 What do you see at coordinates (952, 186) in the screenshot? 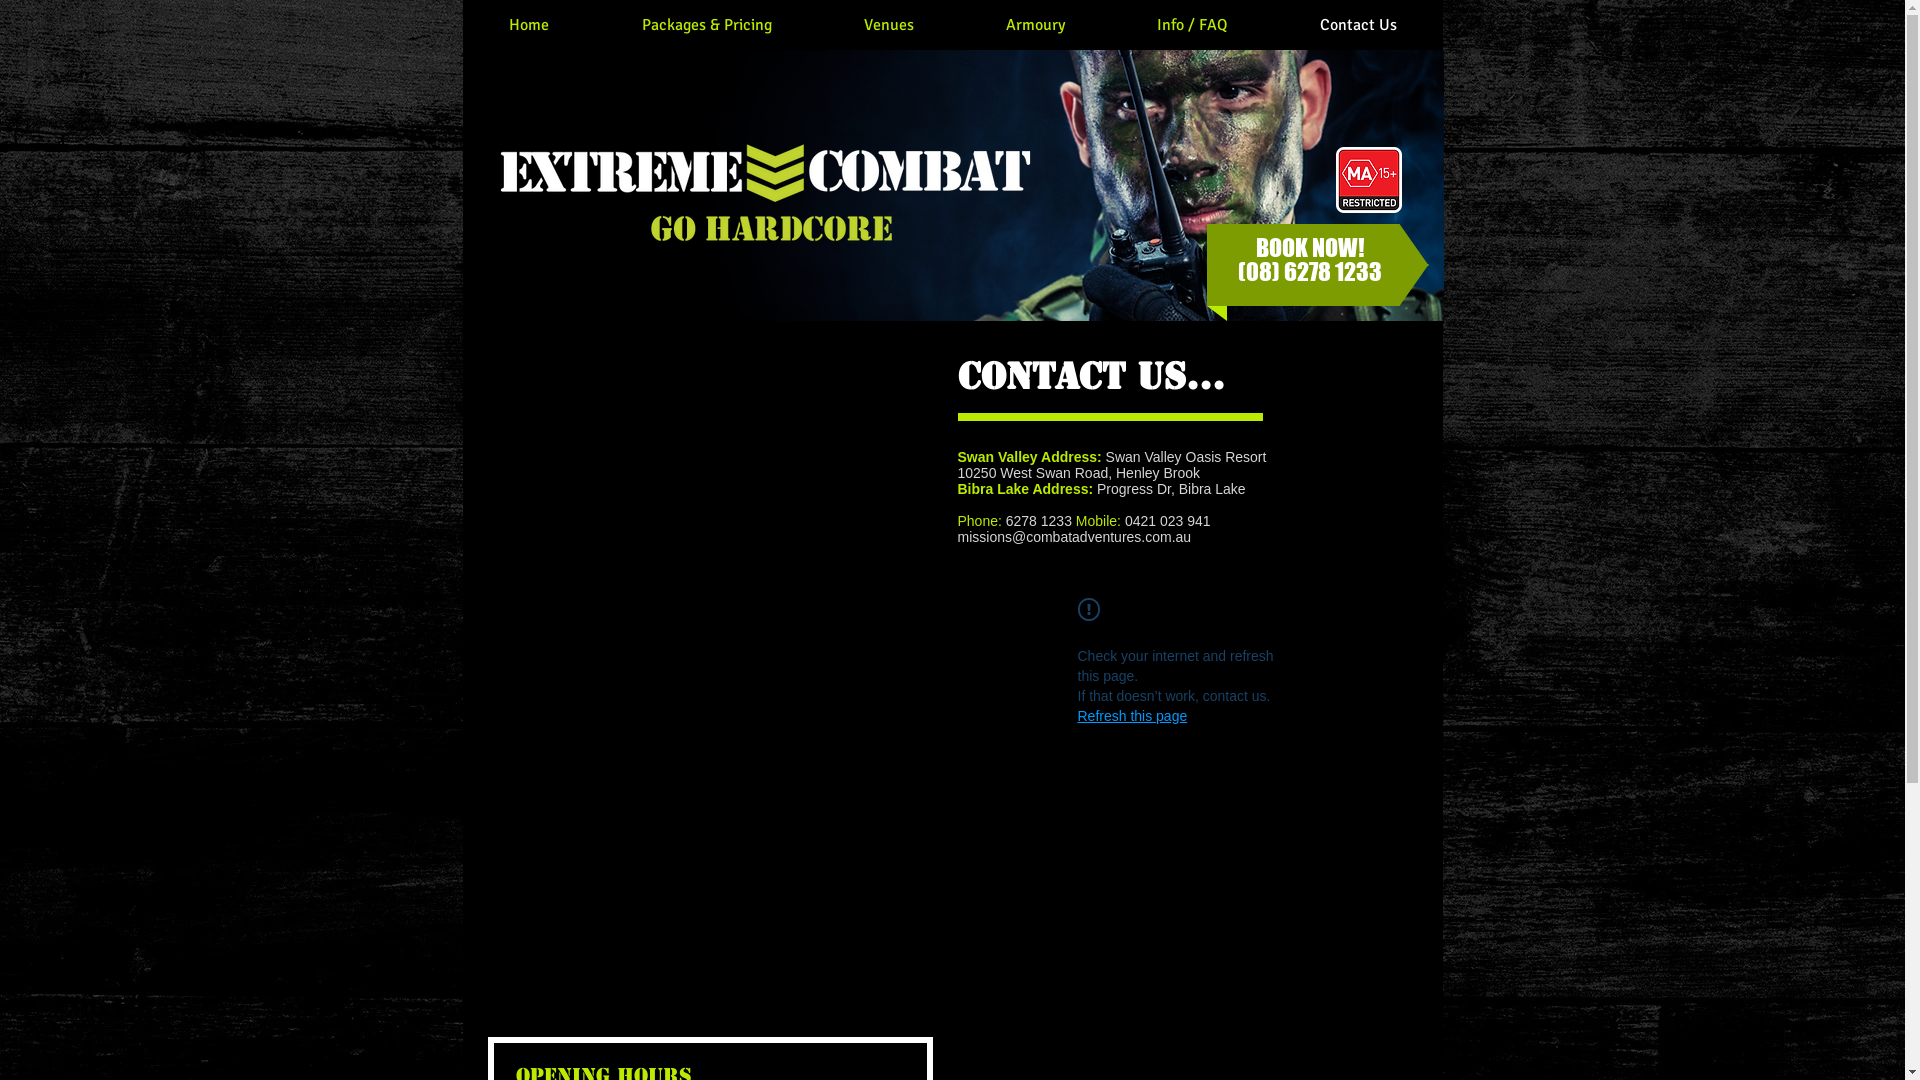
I see `header.png` at bounding box center [952, 186].